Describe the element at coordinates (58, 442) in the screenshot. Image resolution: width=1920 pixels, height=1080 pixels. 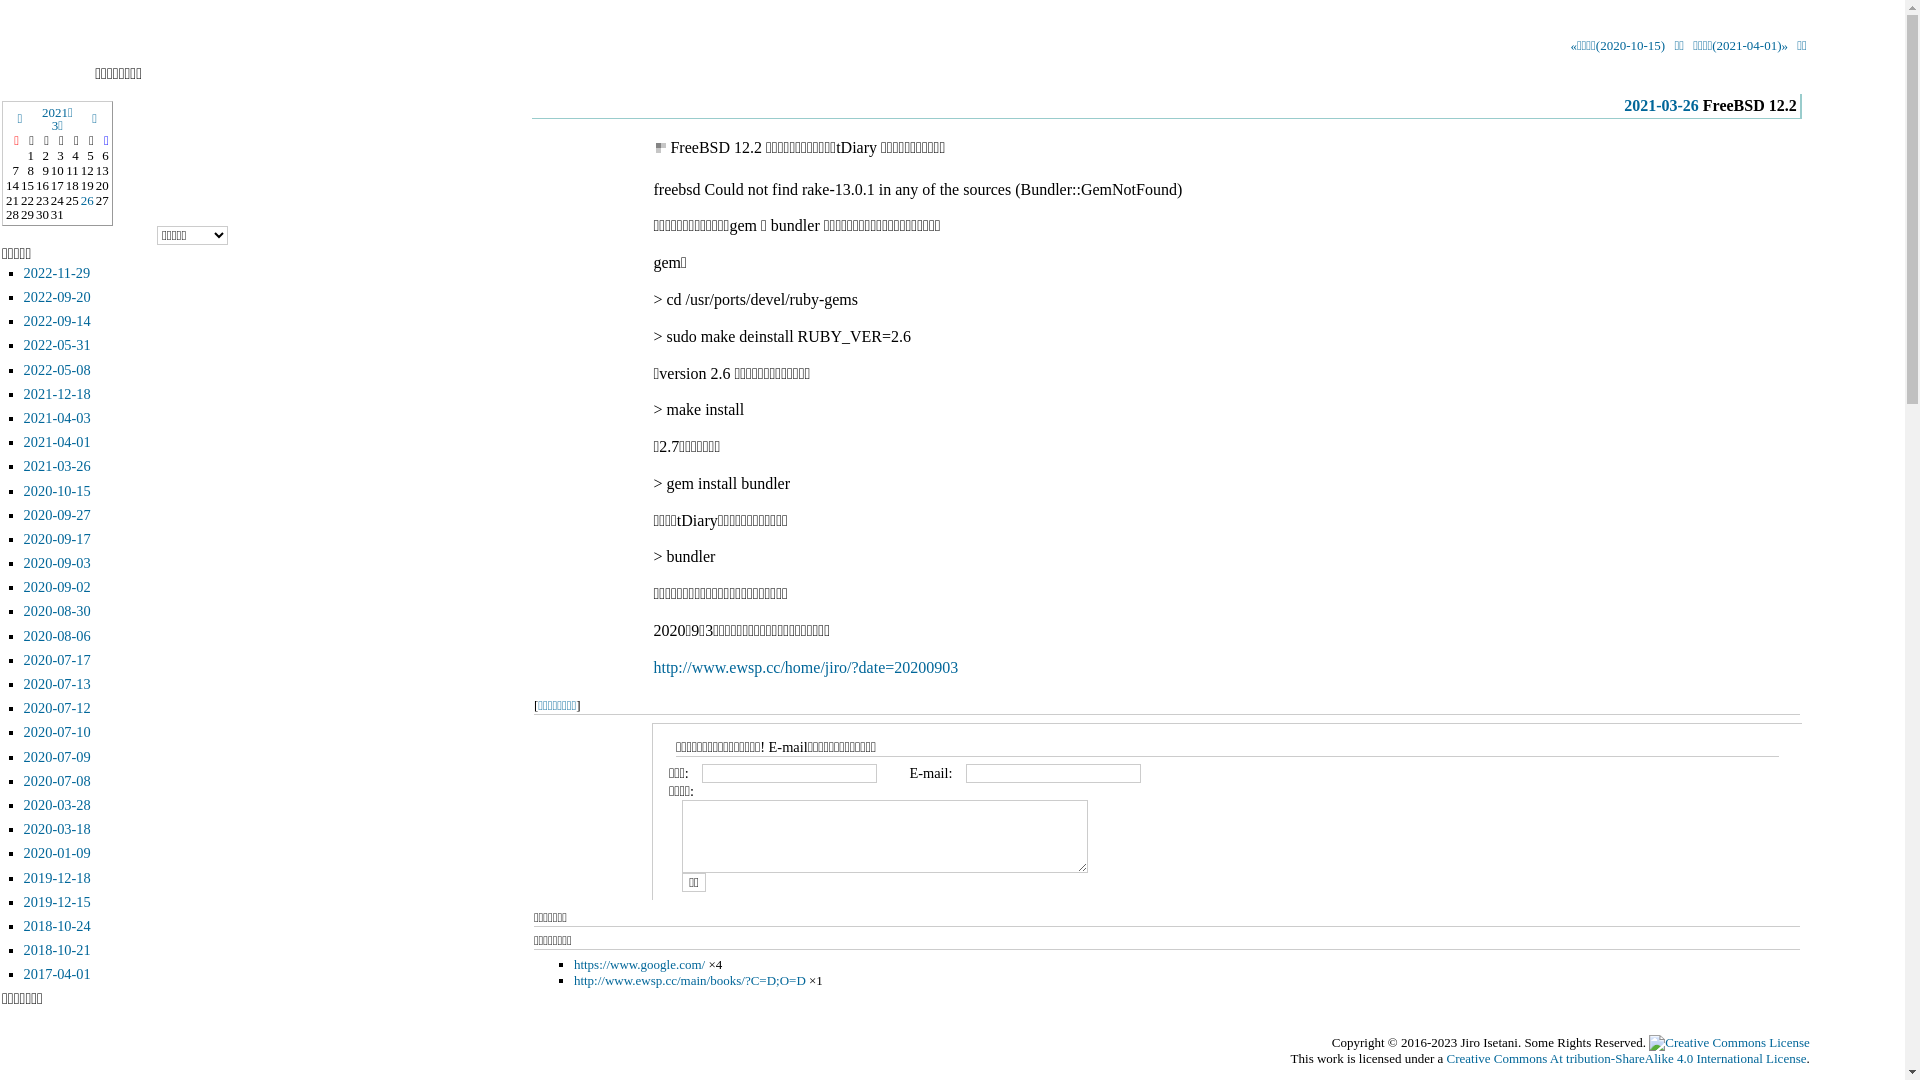
I see `2021-04-01` at that location.